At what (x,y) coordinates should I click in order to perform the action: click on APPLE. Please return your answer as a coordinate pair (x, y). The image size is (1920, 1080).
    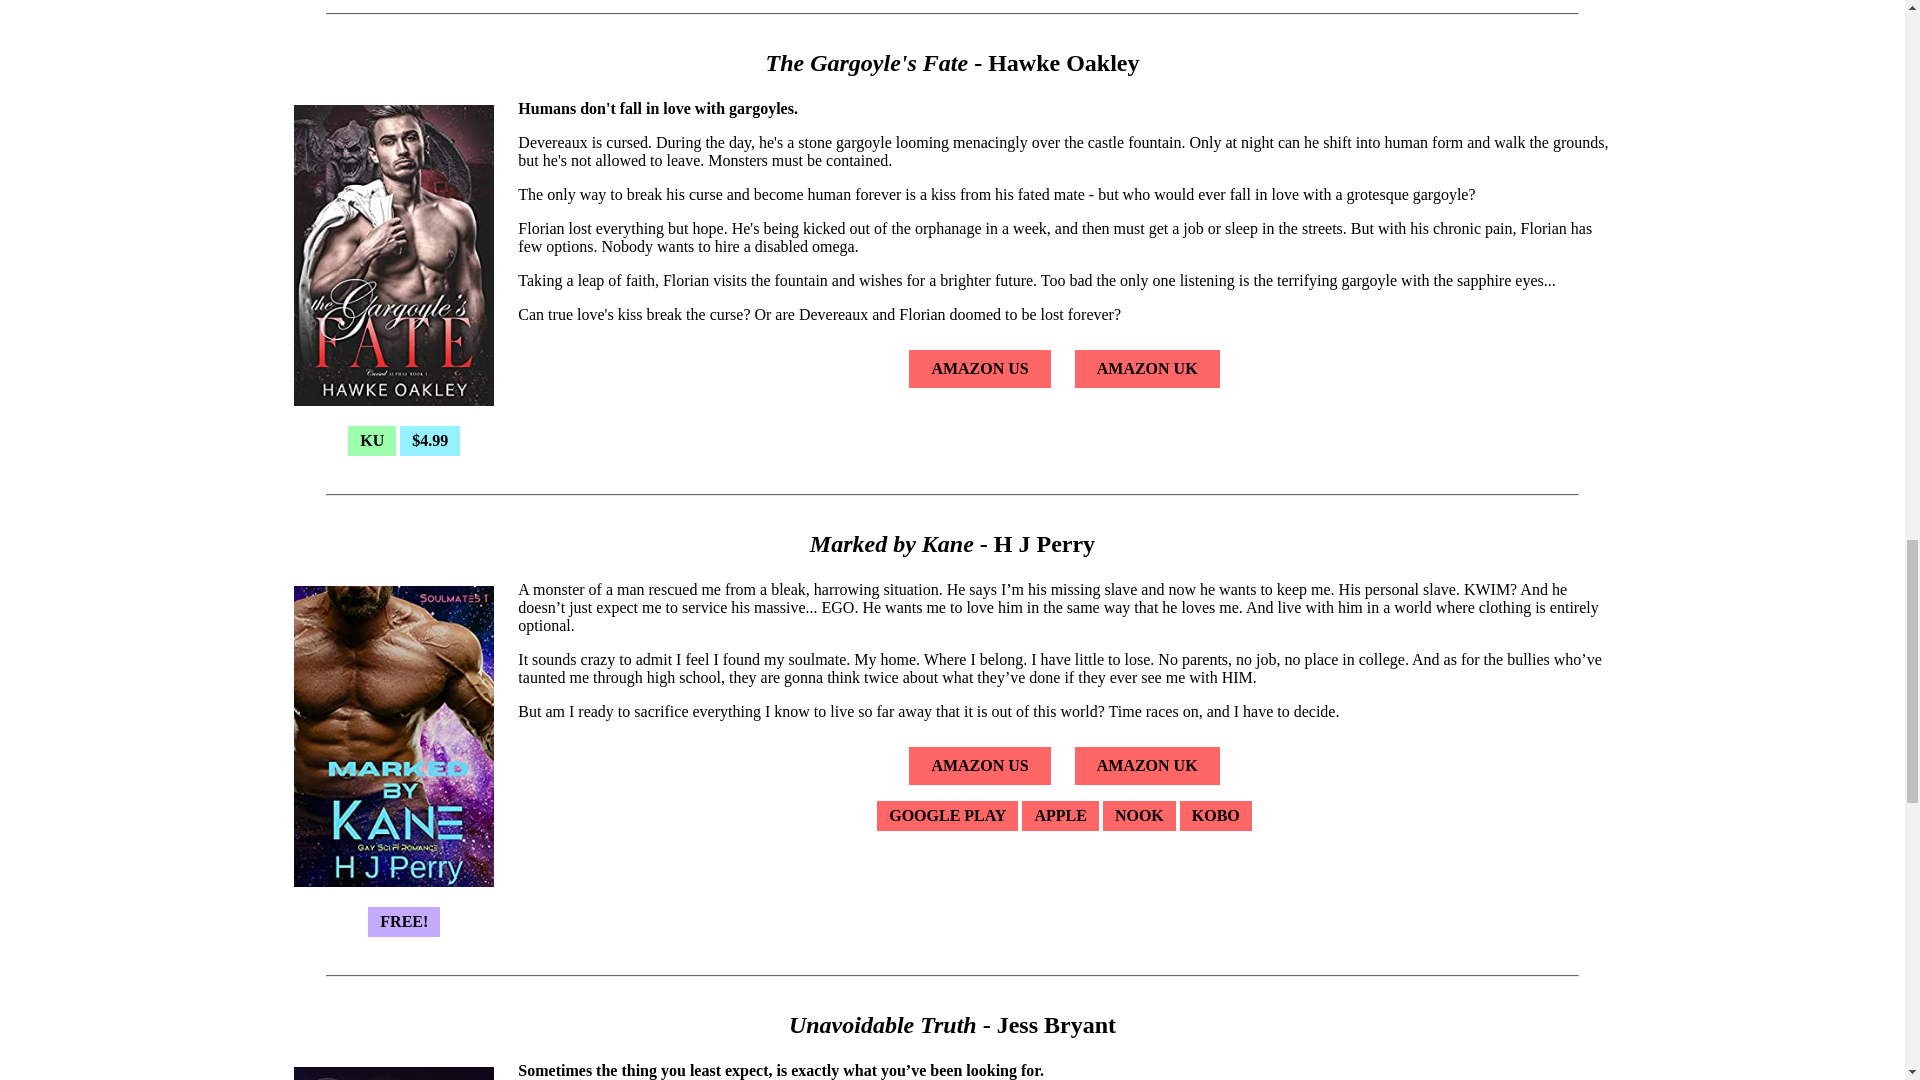
    Looking at the image, I should click on (1060, 815).